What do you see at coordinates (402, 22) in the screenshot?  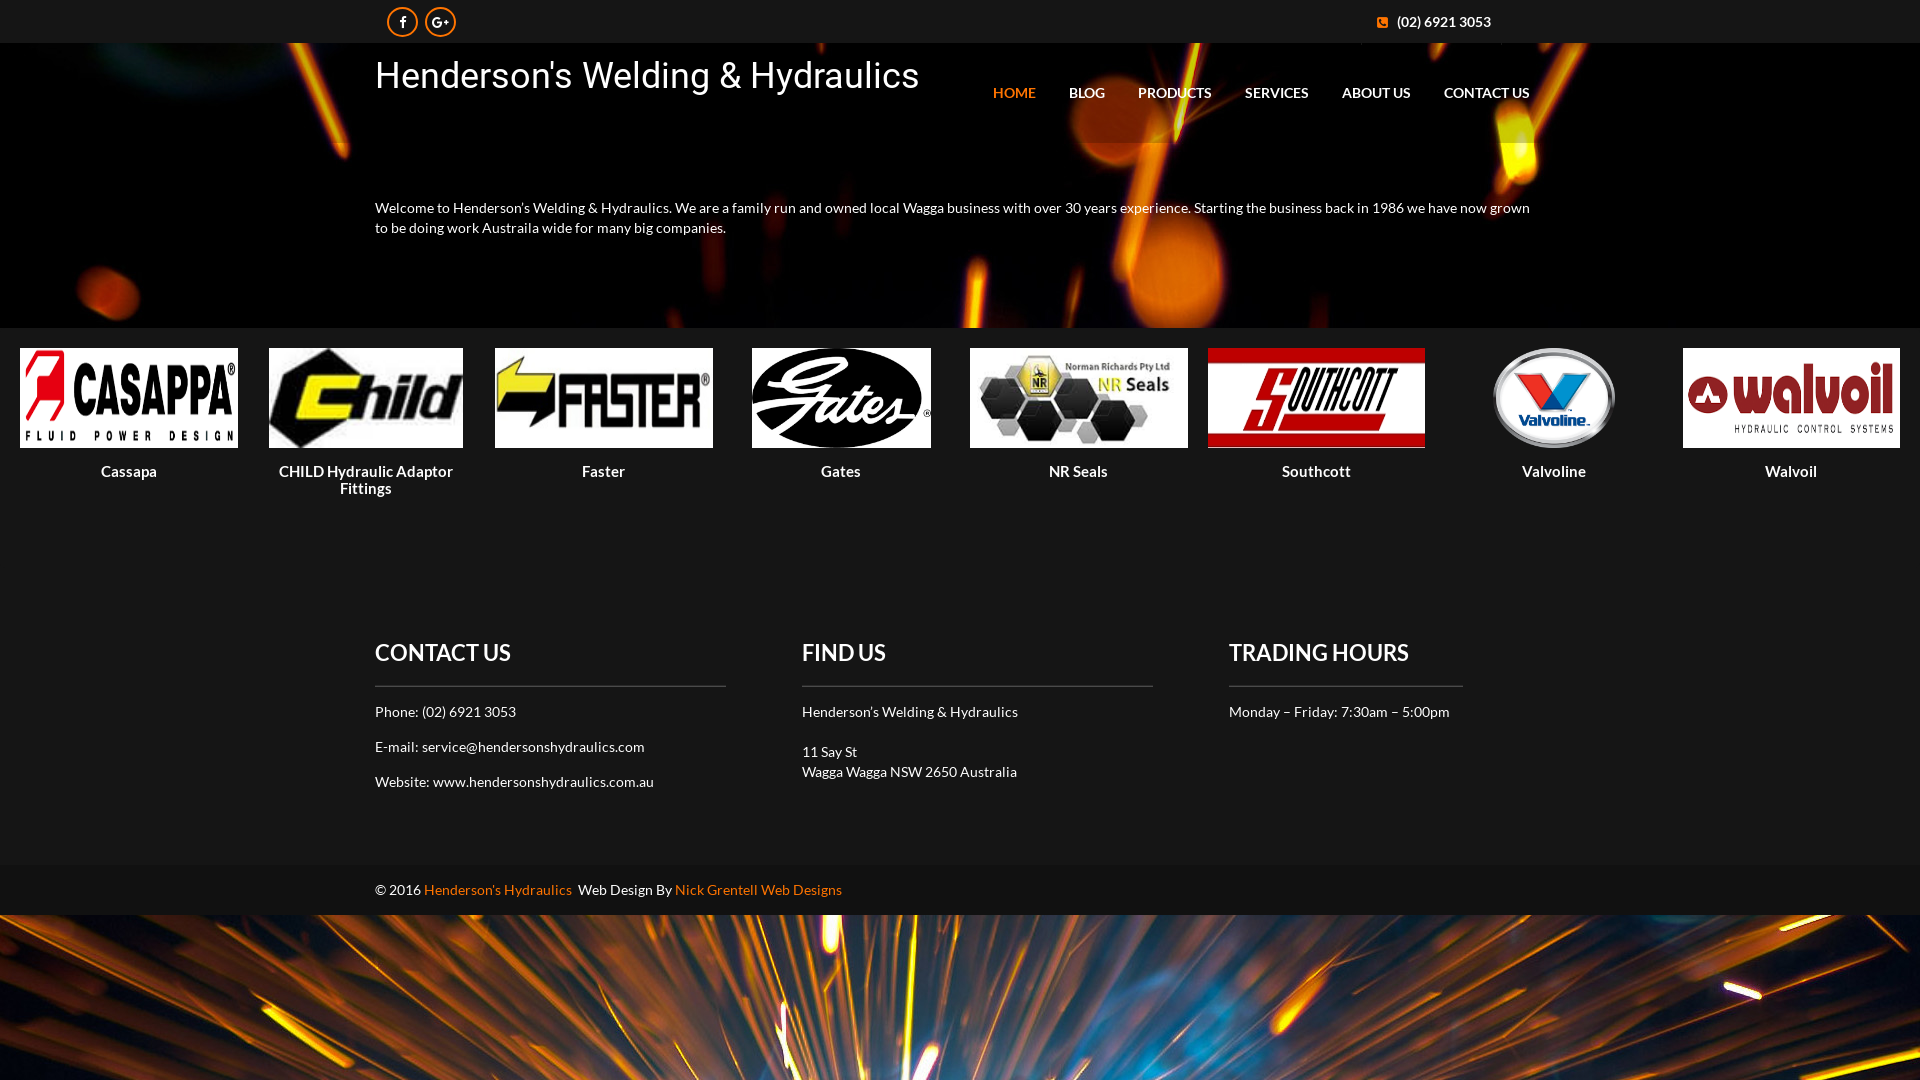 I see `facebook` at bounding box center [402, 22].